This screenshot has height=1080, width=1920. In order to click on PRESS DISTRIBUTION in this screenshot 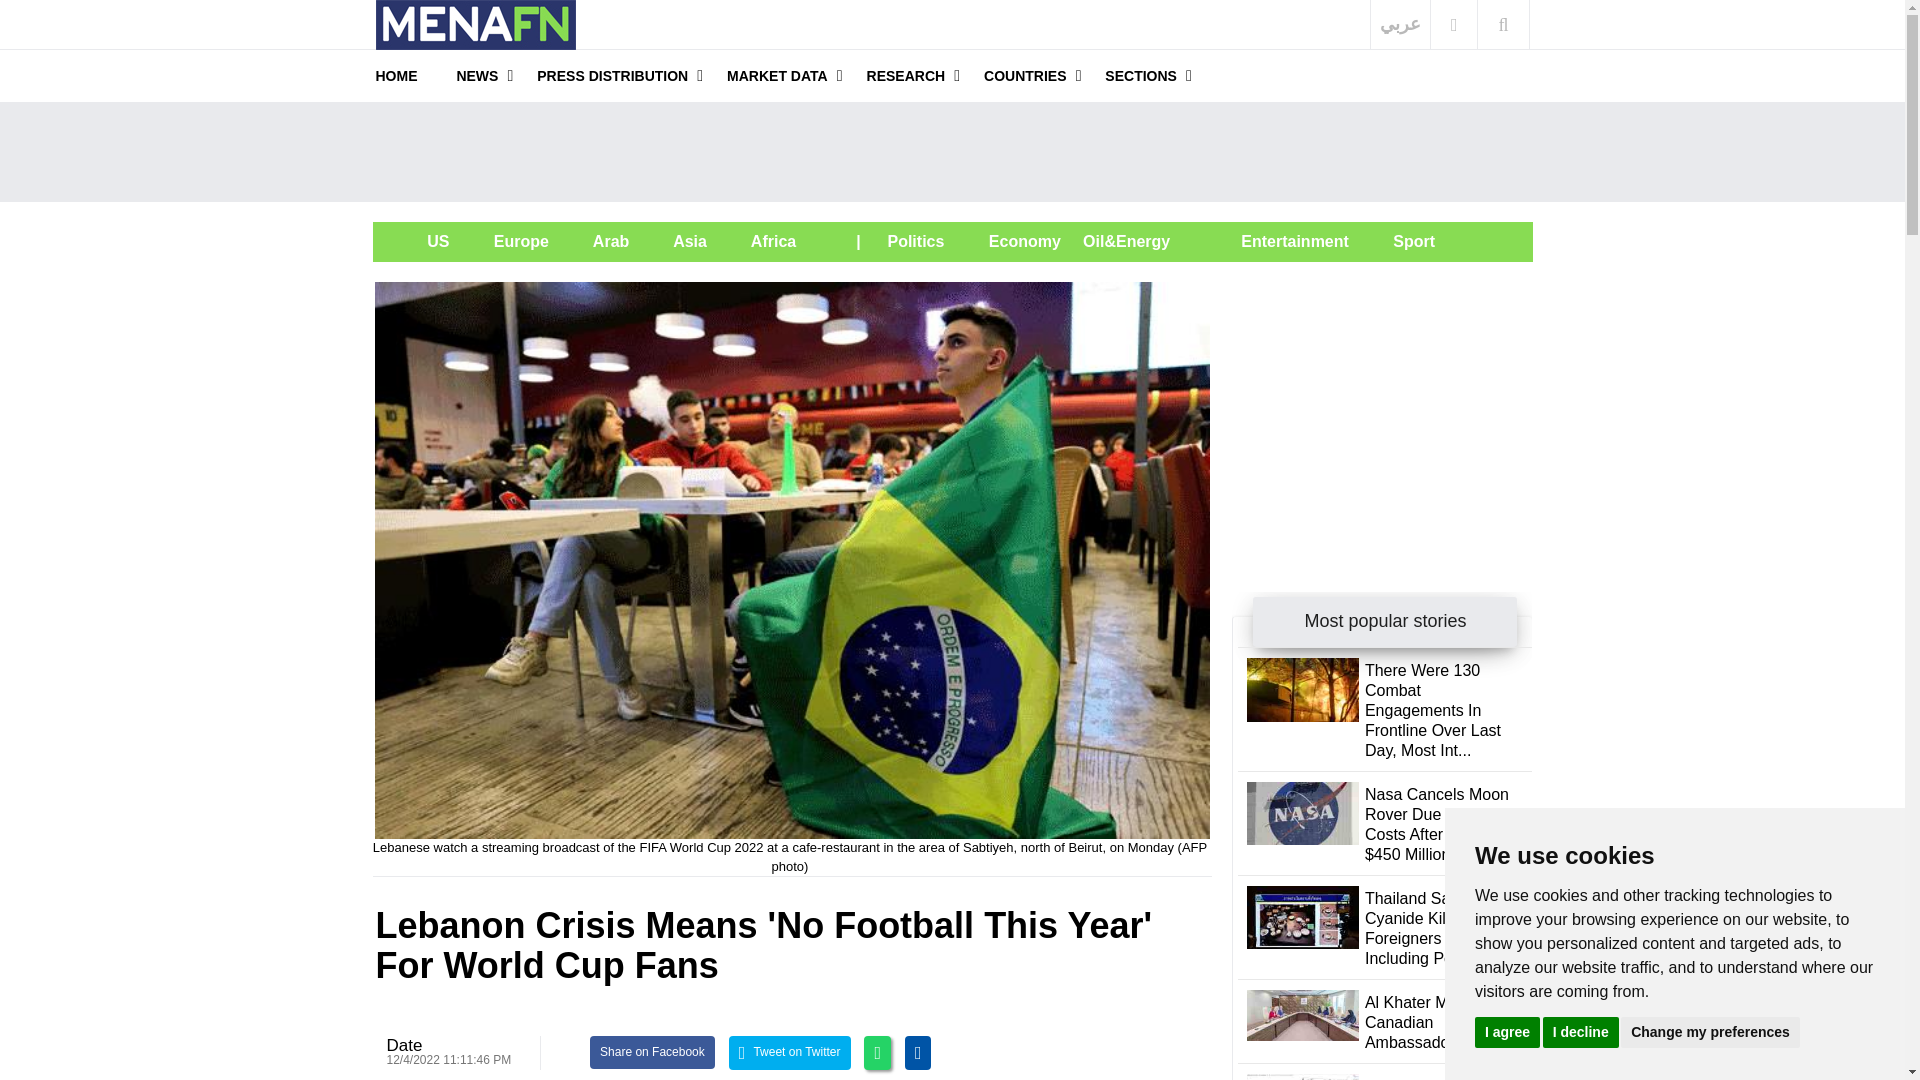, I will do `click(612, 75)`.